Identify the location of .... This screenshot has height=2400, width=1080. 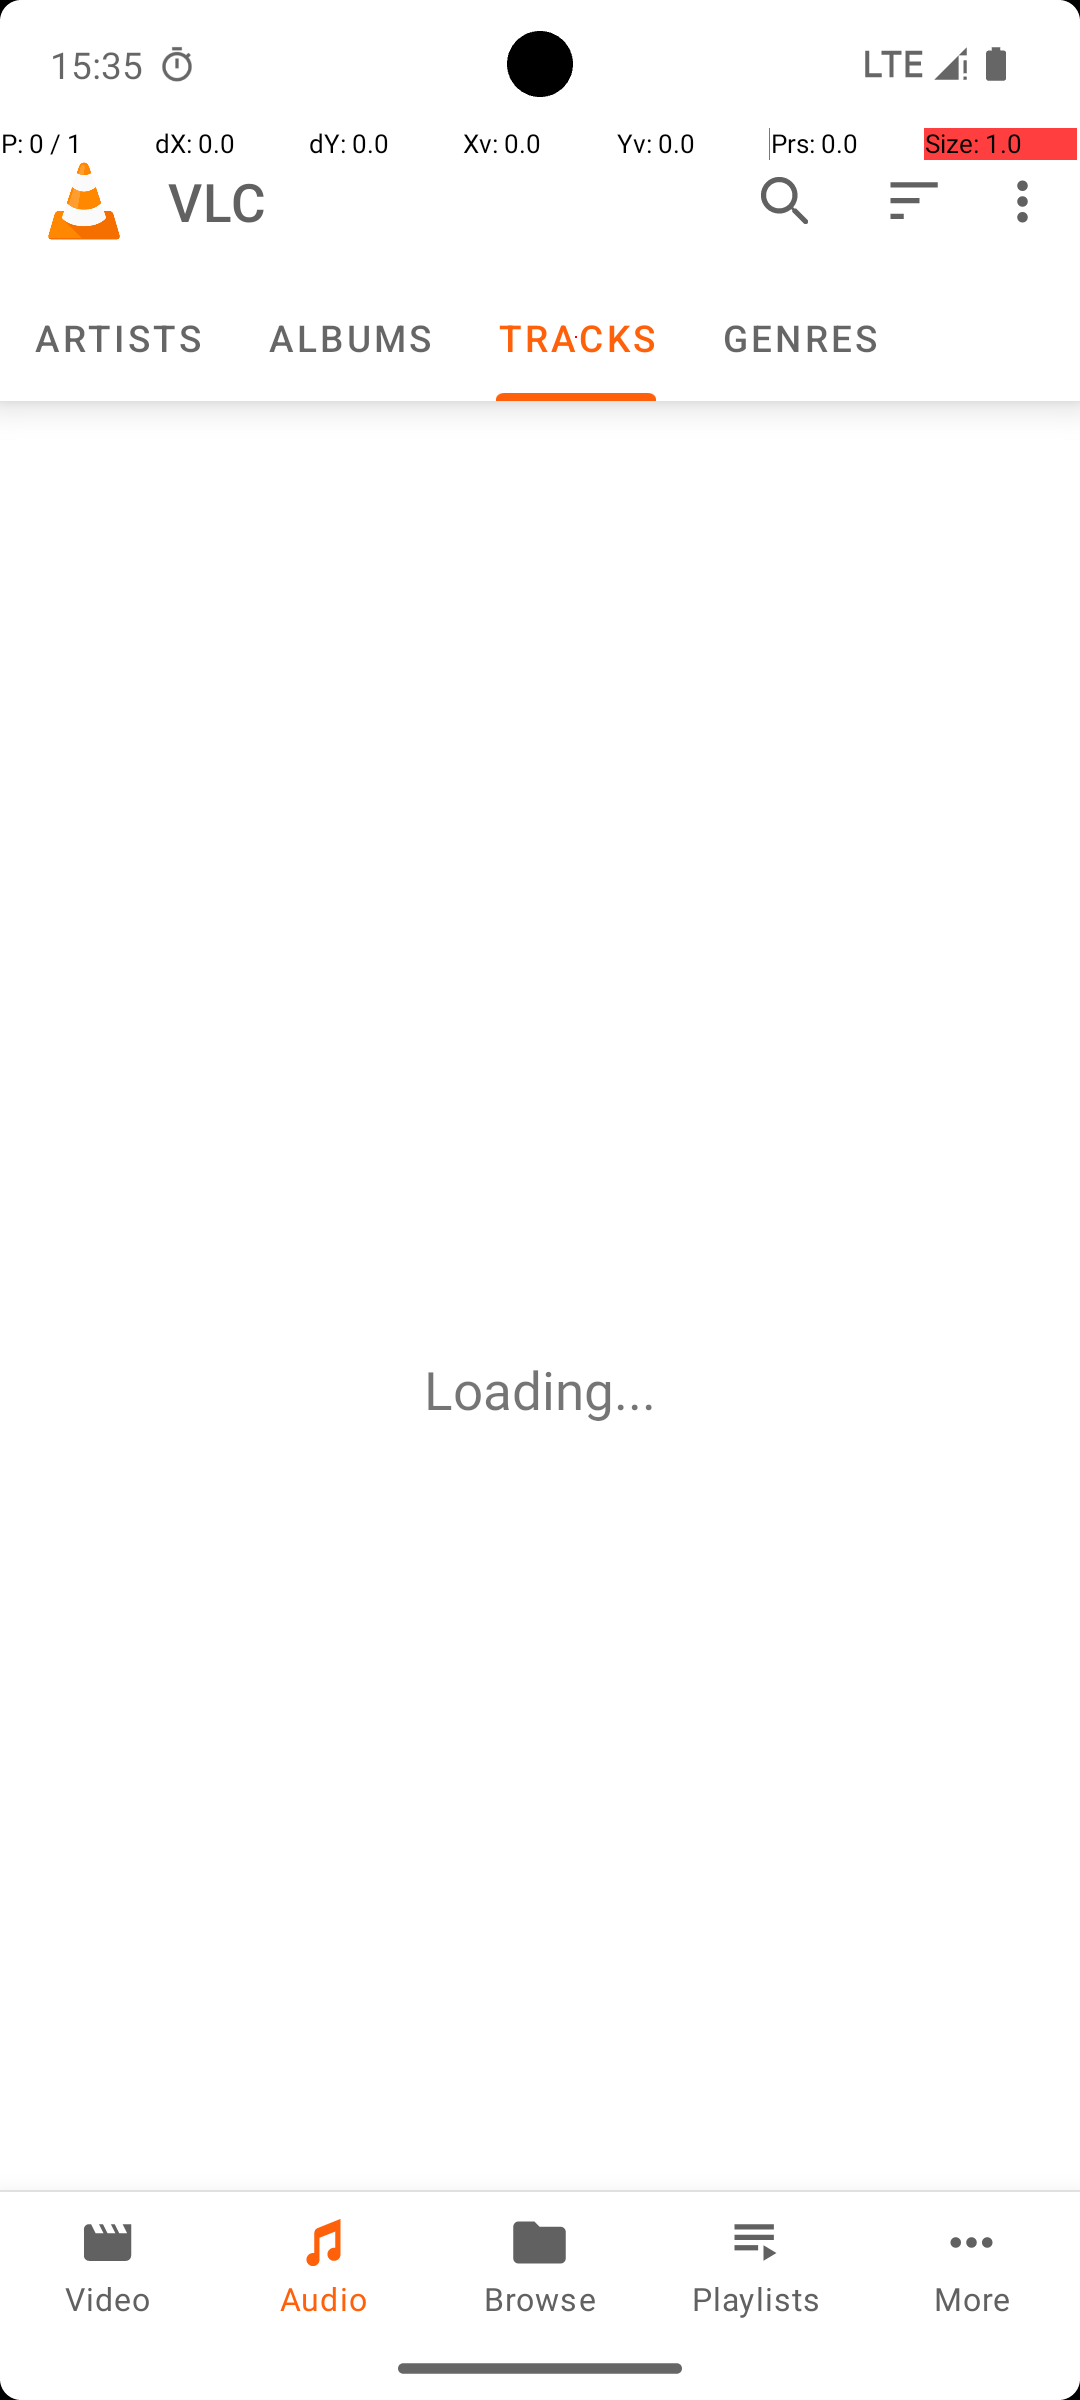
(635, 1390).